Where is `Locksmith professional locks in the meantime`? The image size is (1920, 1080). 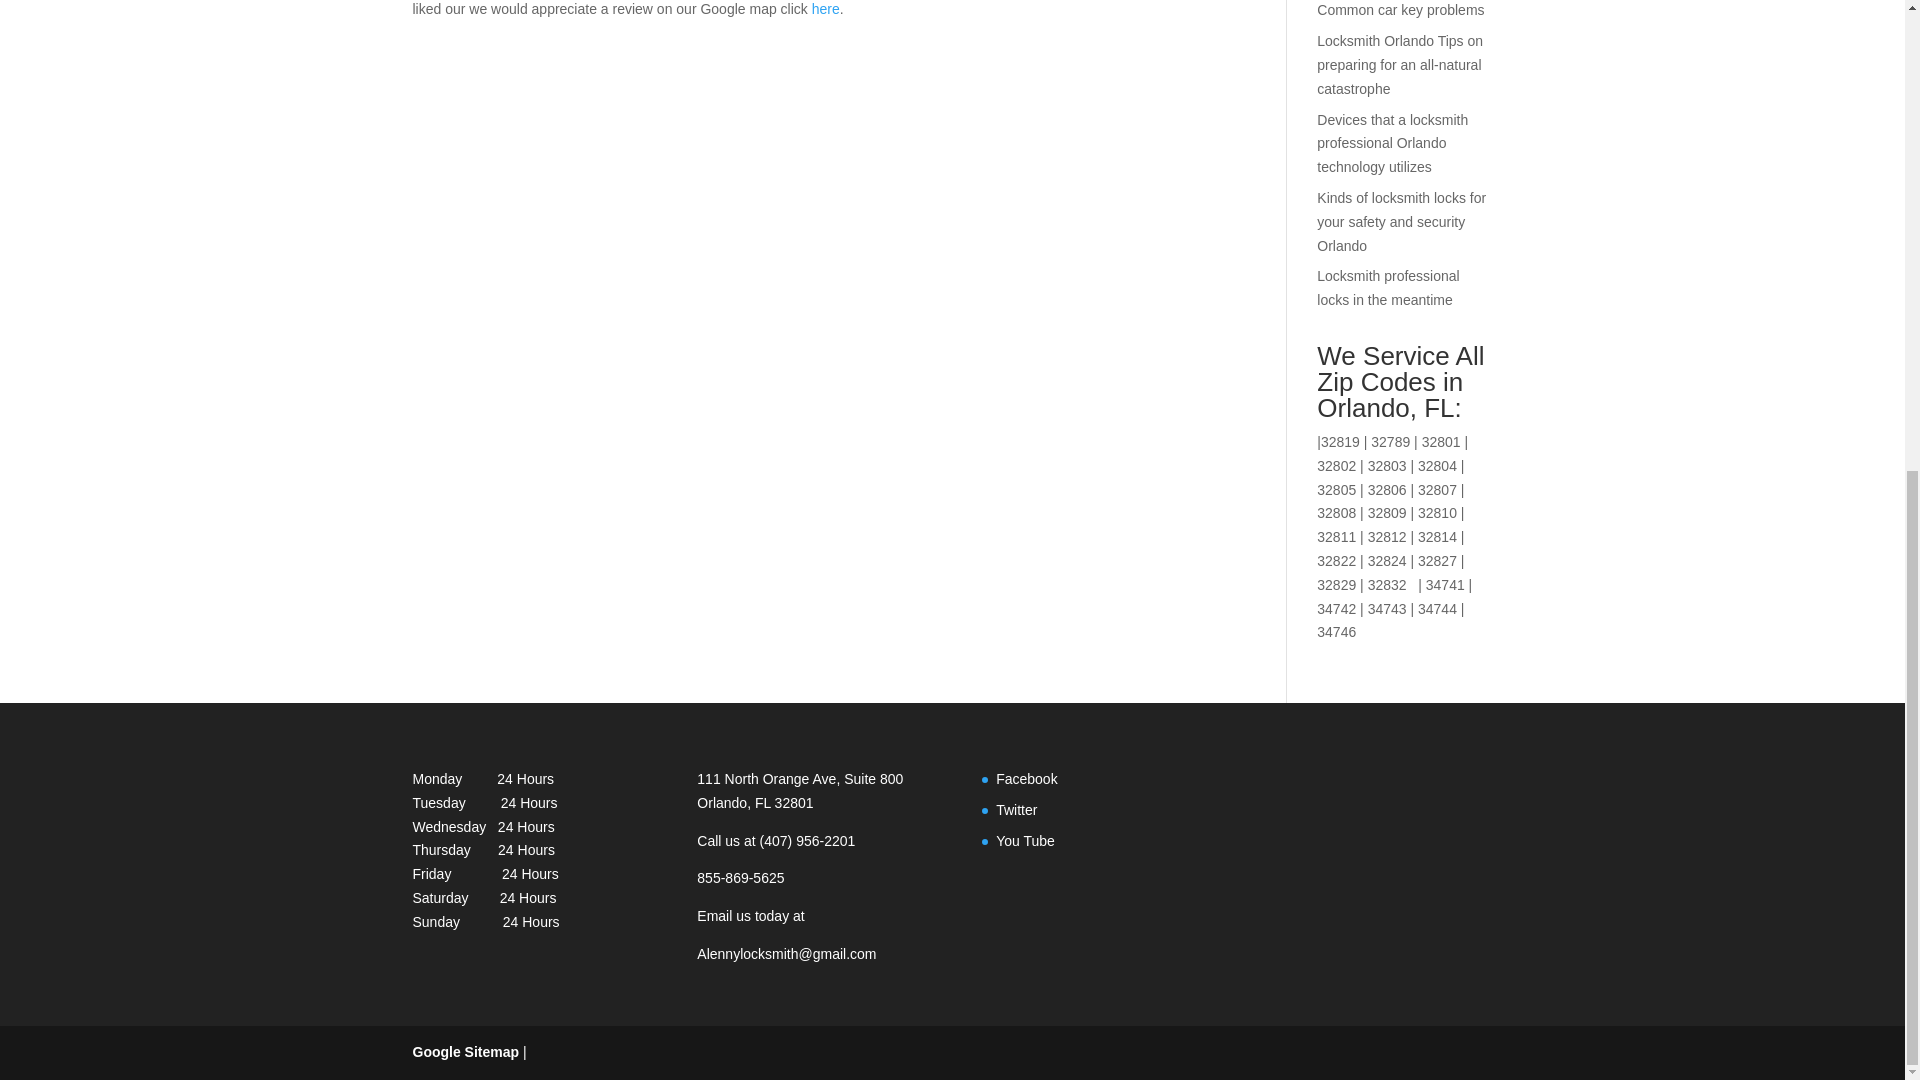
Locksmith professional locks in the meantime is located at coordinates (1388, 287).